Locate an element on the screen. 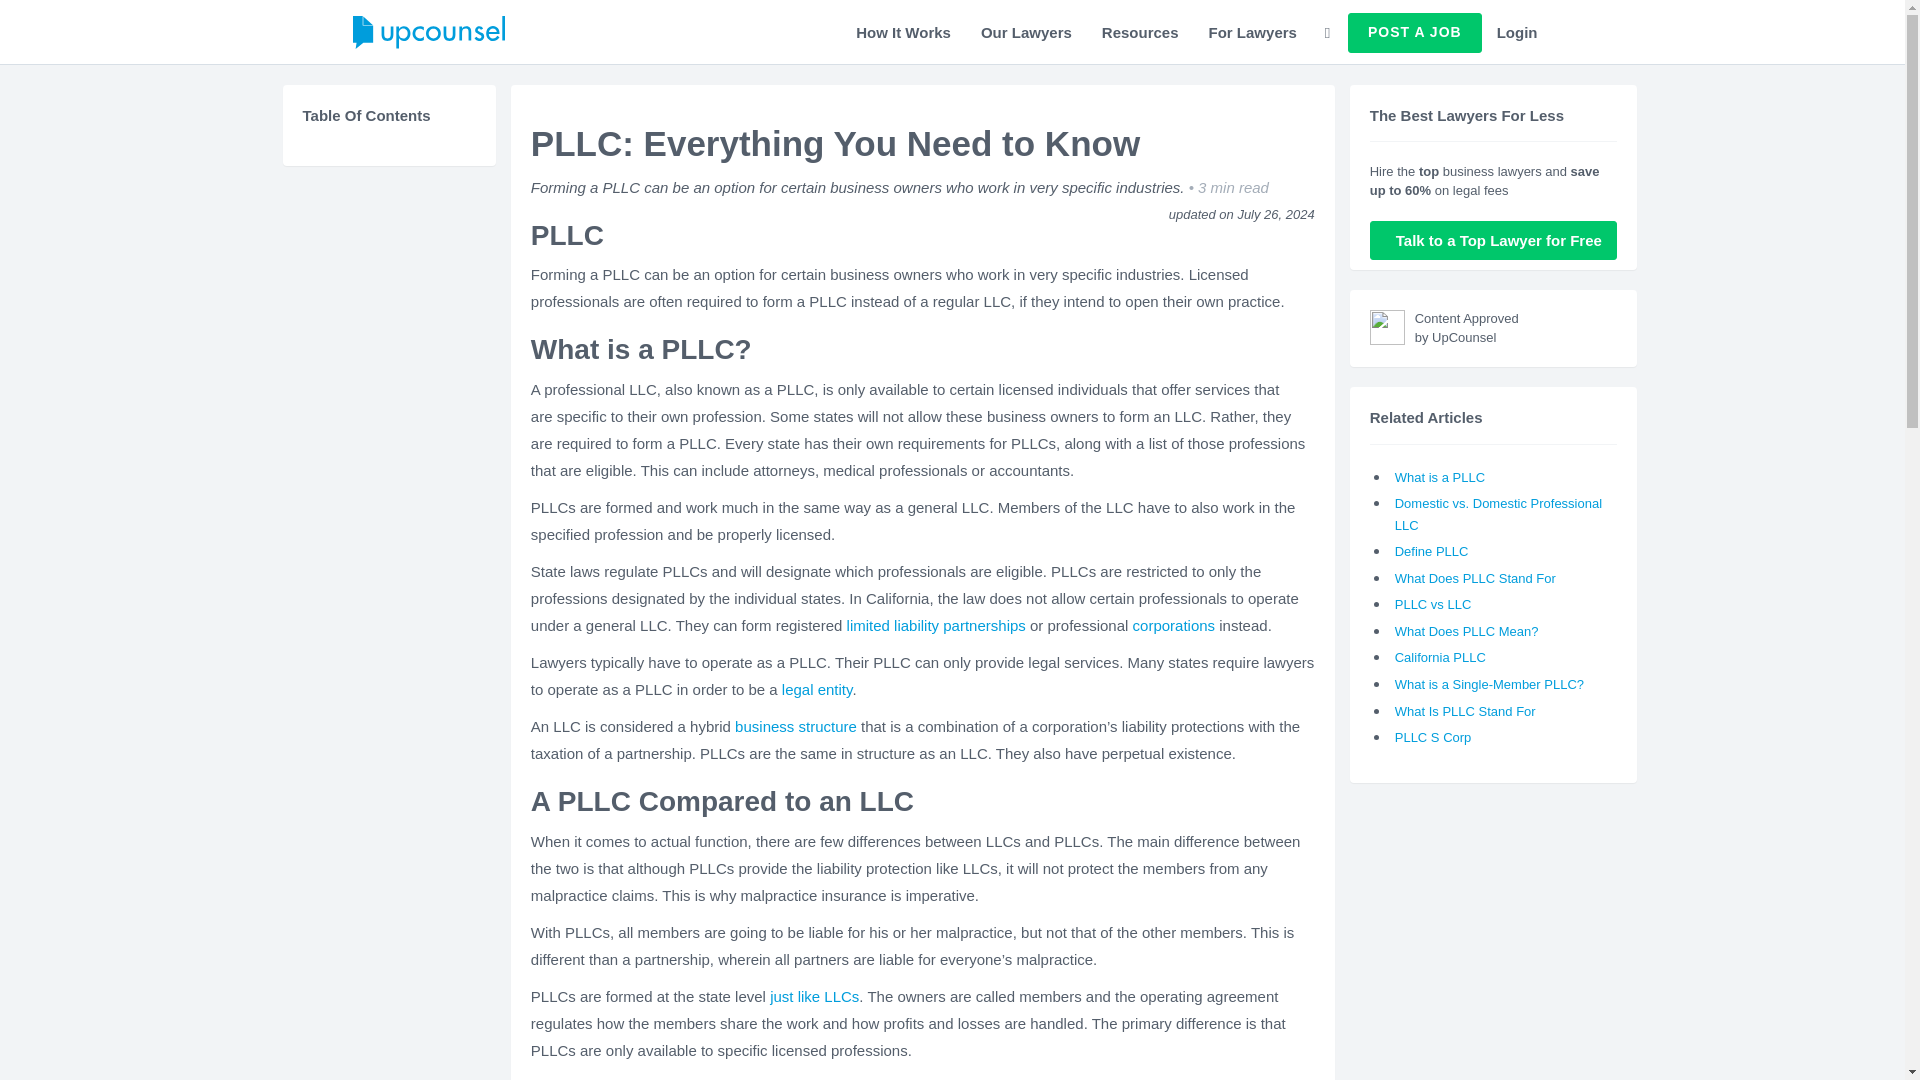 The height and width of the screenshot is (1080, 1920). legal entity is located at coordinates (816, 689).